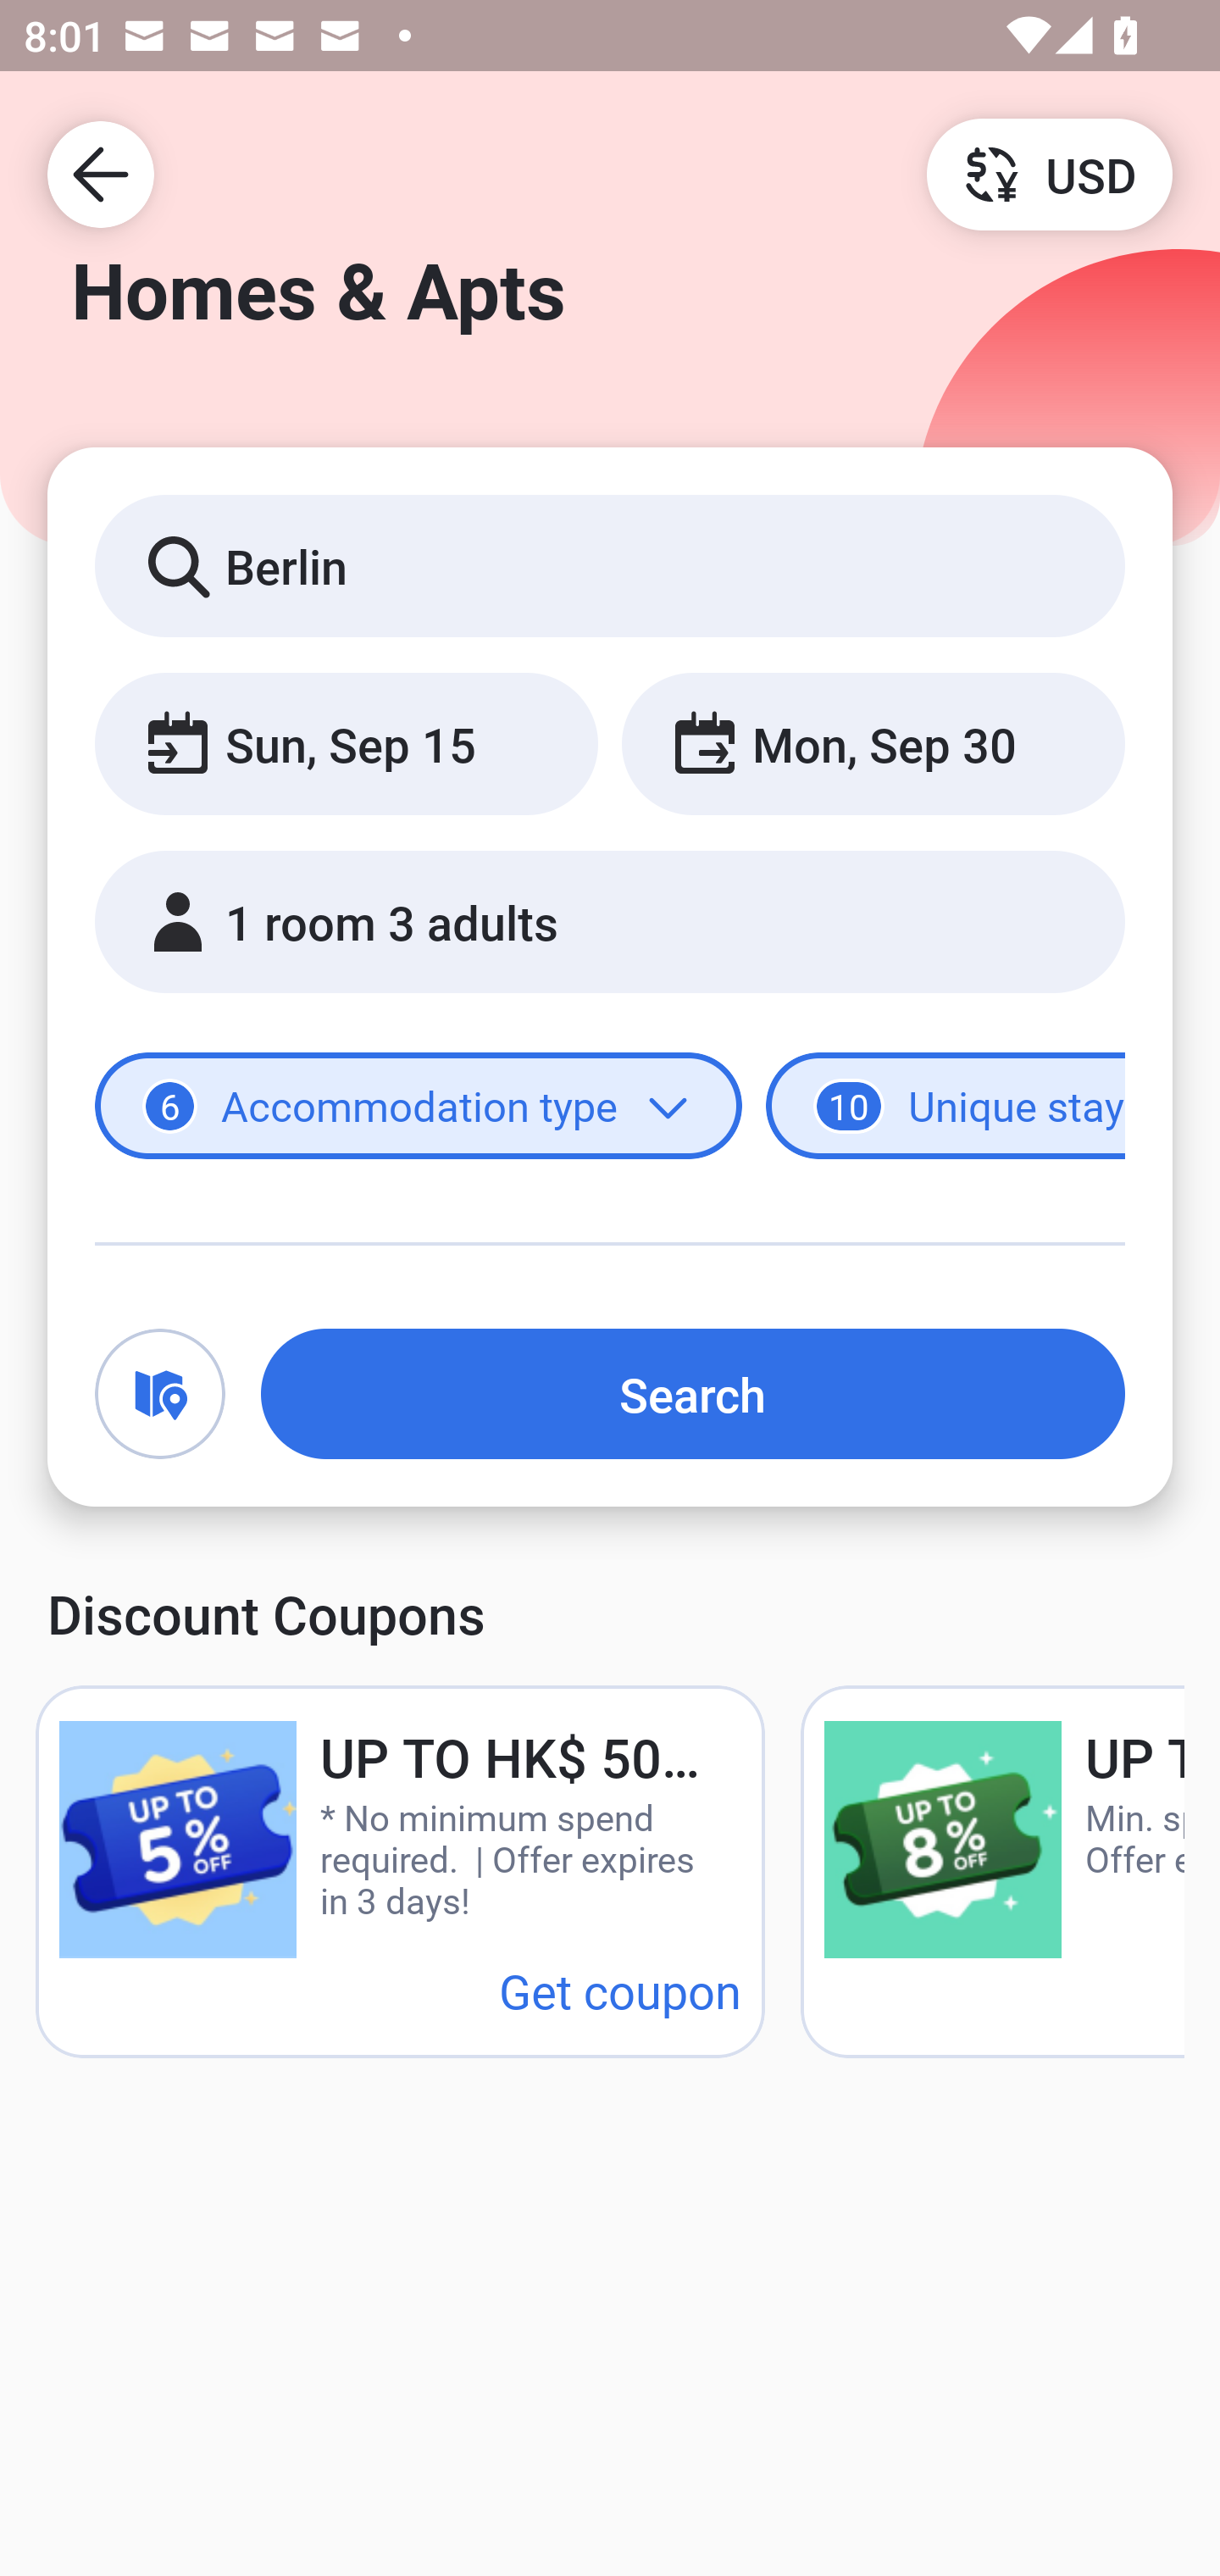 Image resolution: width=1220 pixels, height=2576 pixels. What do you see at coordinates (610, 564) in the screenshot?
I see `Berlin` at bounding box center [610, 564].